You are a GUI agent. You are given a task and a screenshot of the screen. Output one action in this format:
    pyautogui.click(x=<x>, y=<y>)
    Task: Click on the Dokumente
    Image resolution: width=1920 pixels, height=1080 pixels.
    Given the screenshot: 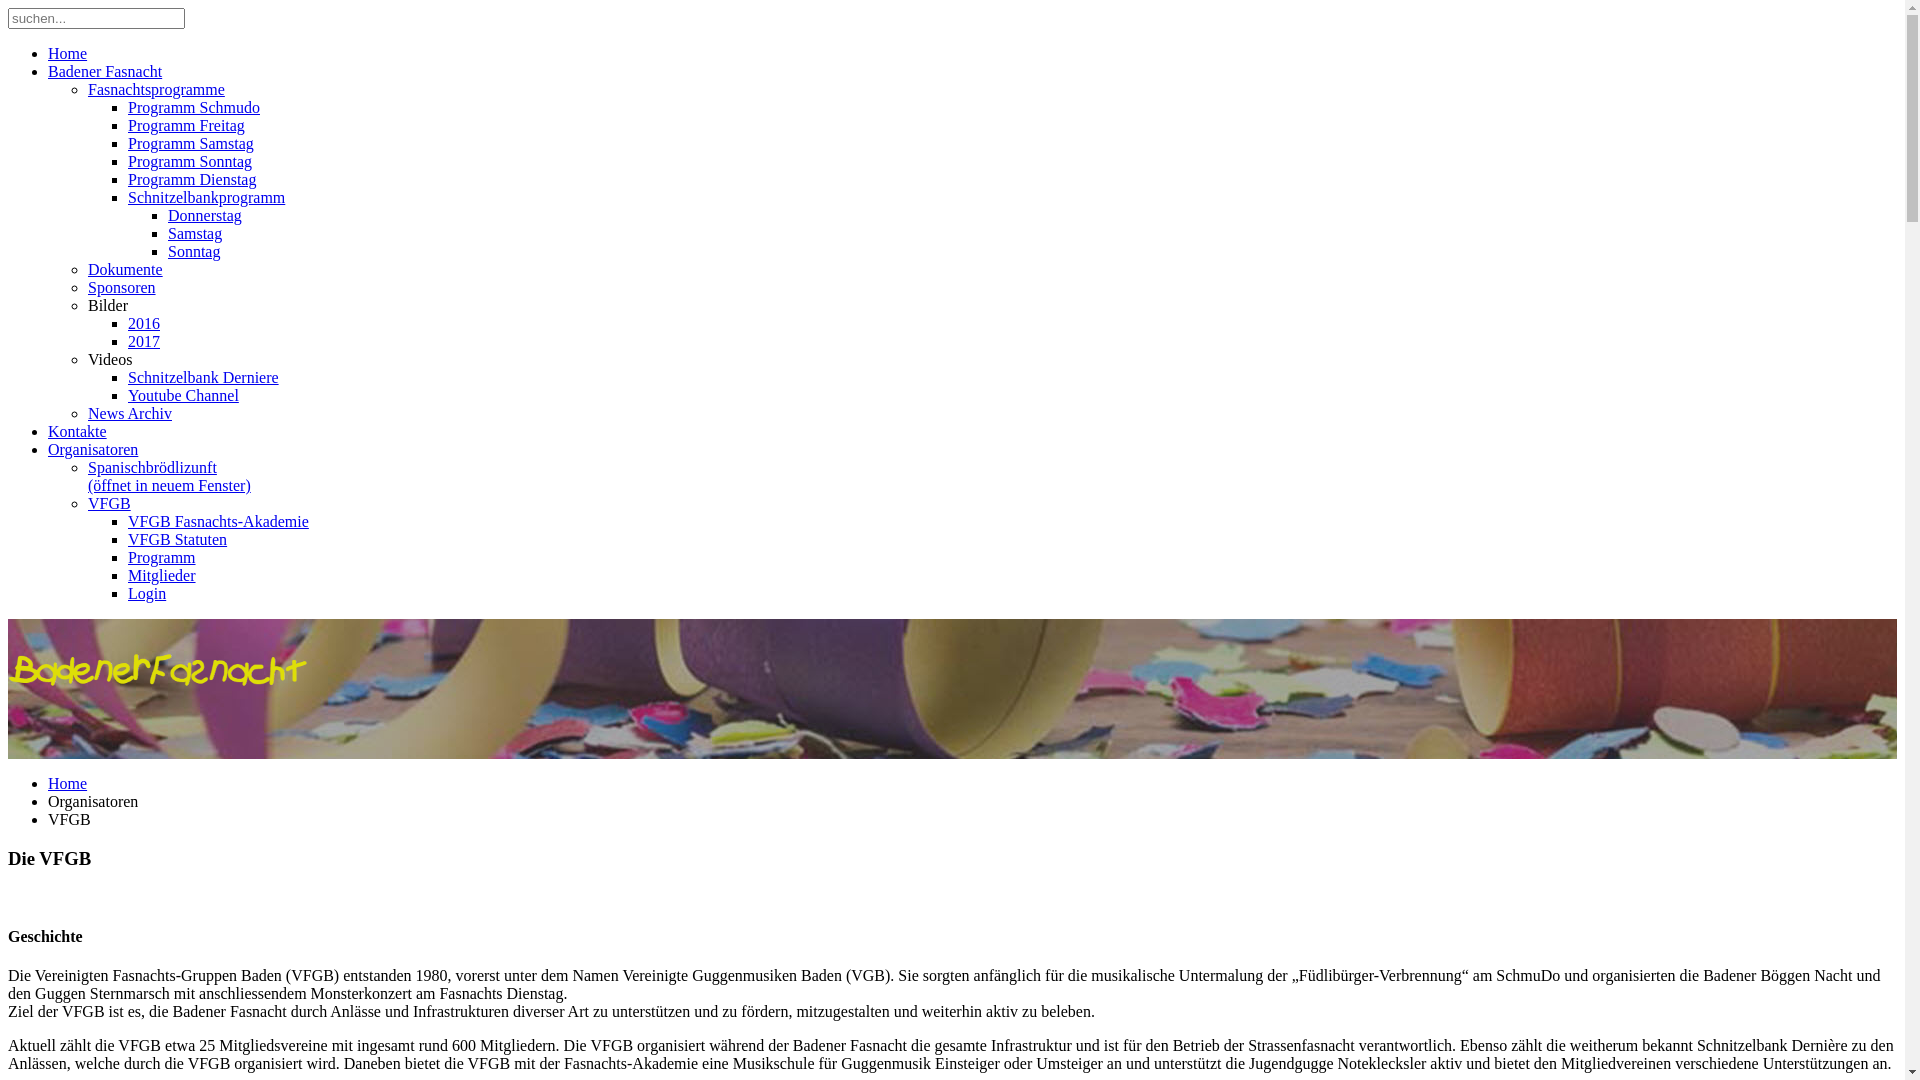 What is the action you would take?
    pyautogui.click(x=126, y=270)
    